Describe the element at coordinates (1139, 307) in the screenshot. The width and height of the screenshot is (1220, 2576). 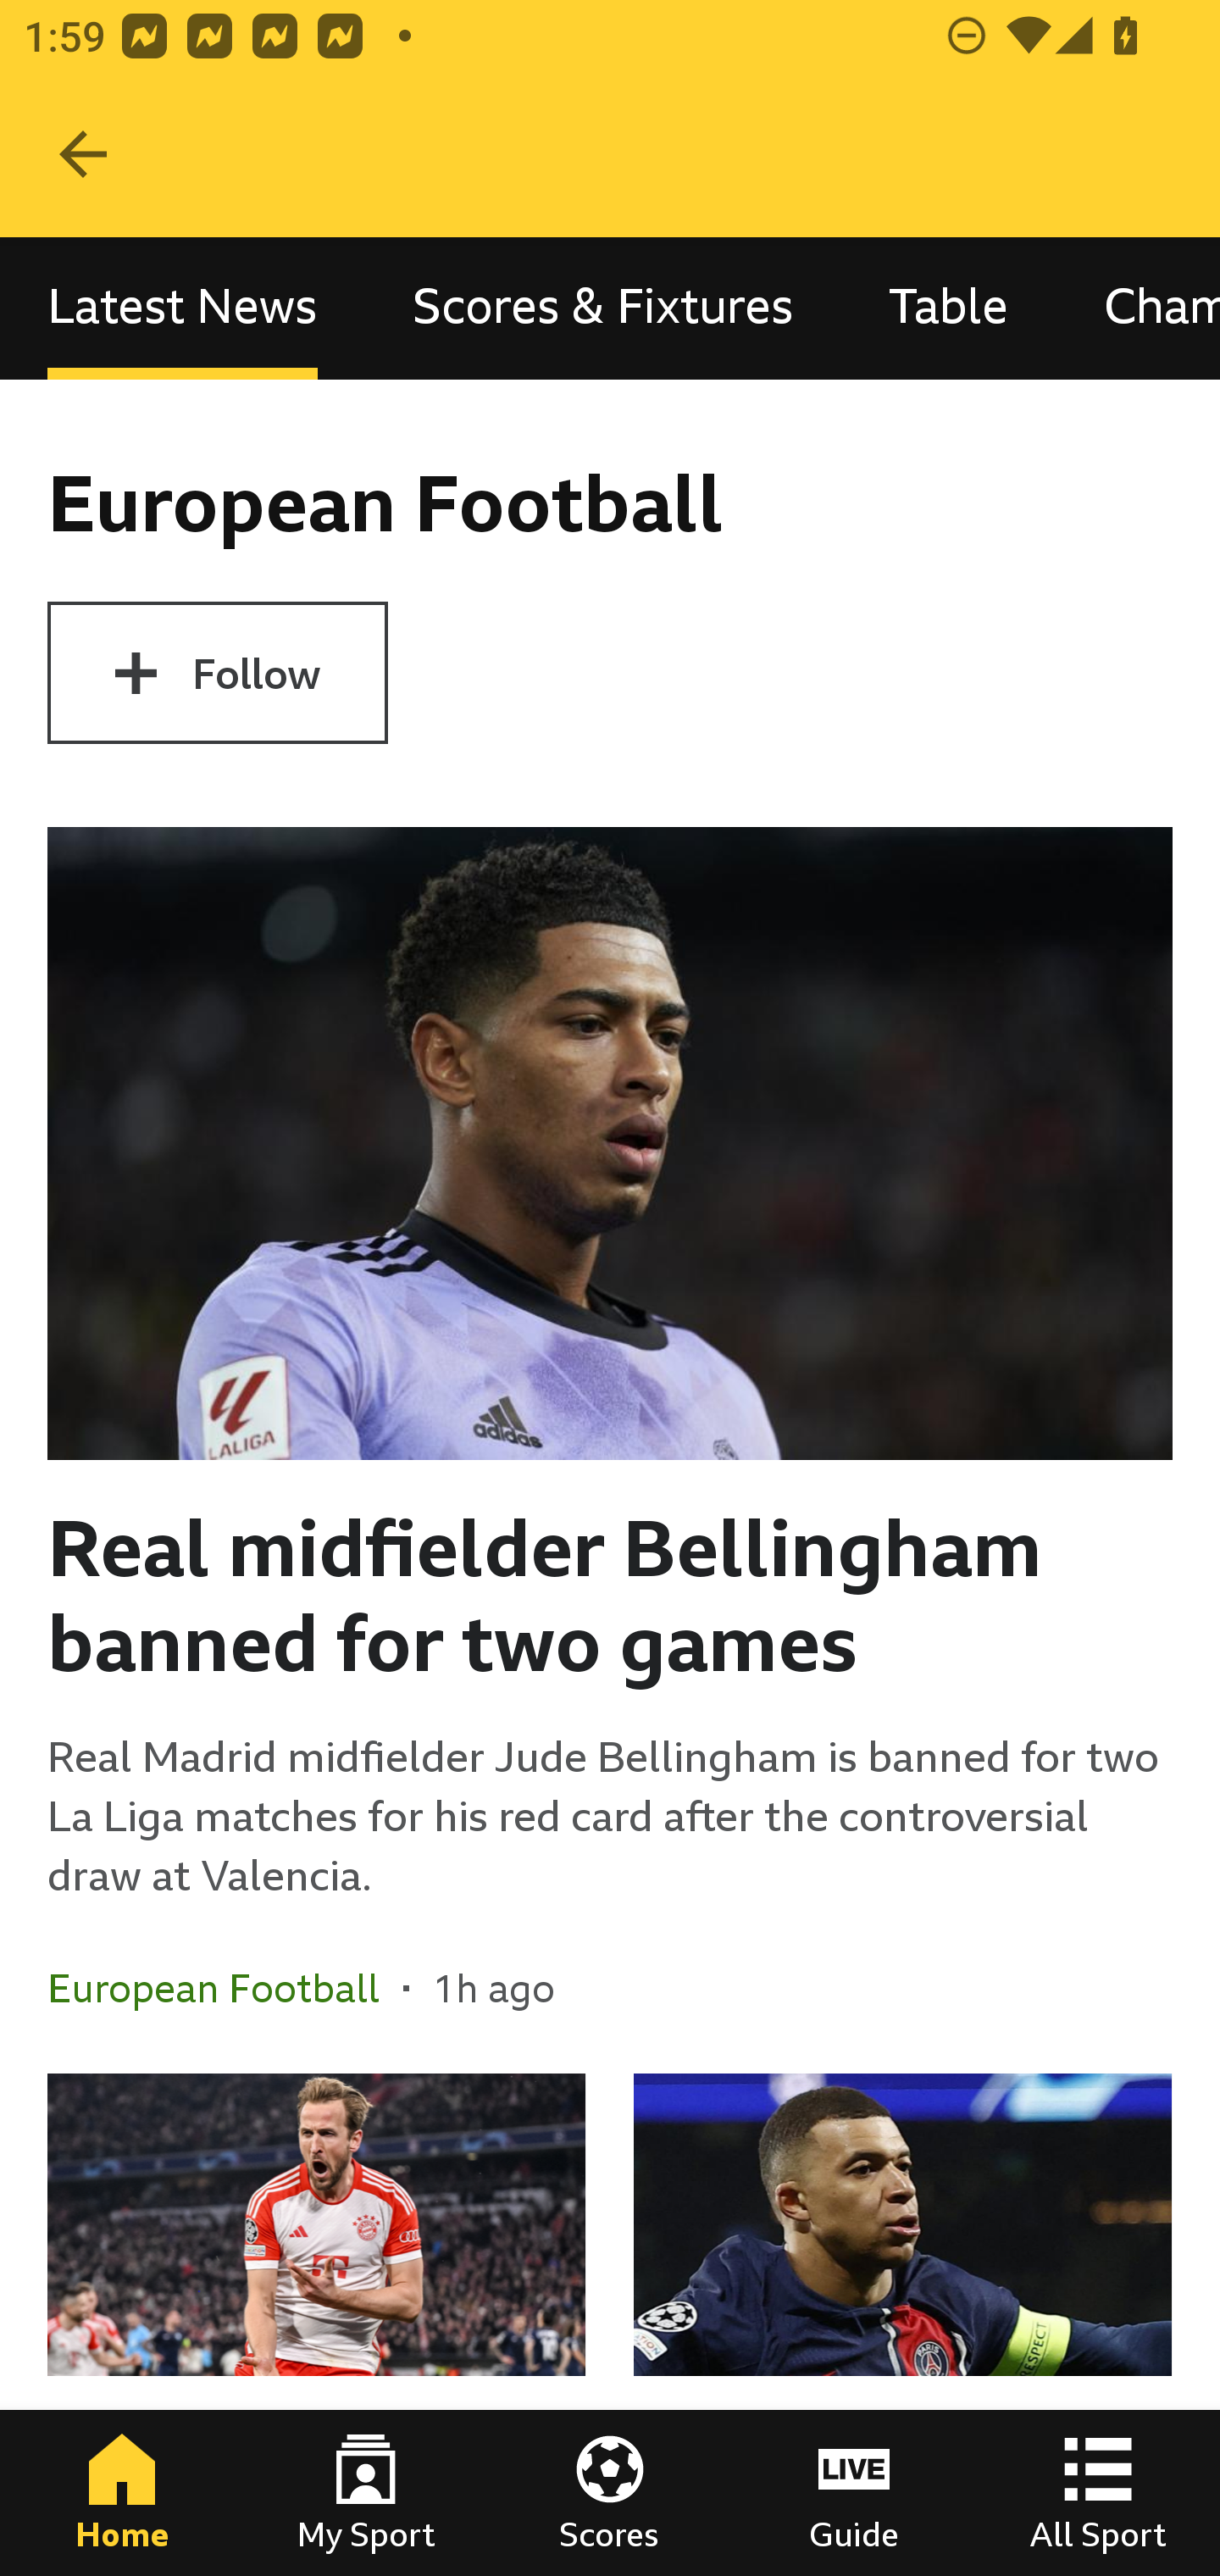
I see `Champions League` at that location.